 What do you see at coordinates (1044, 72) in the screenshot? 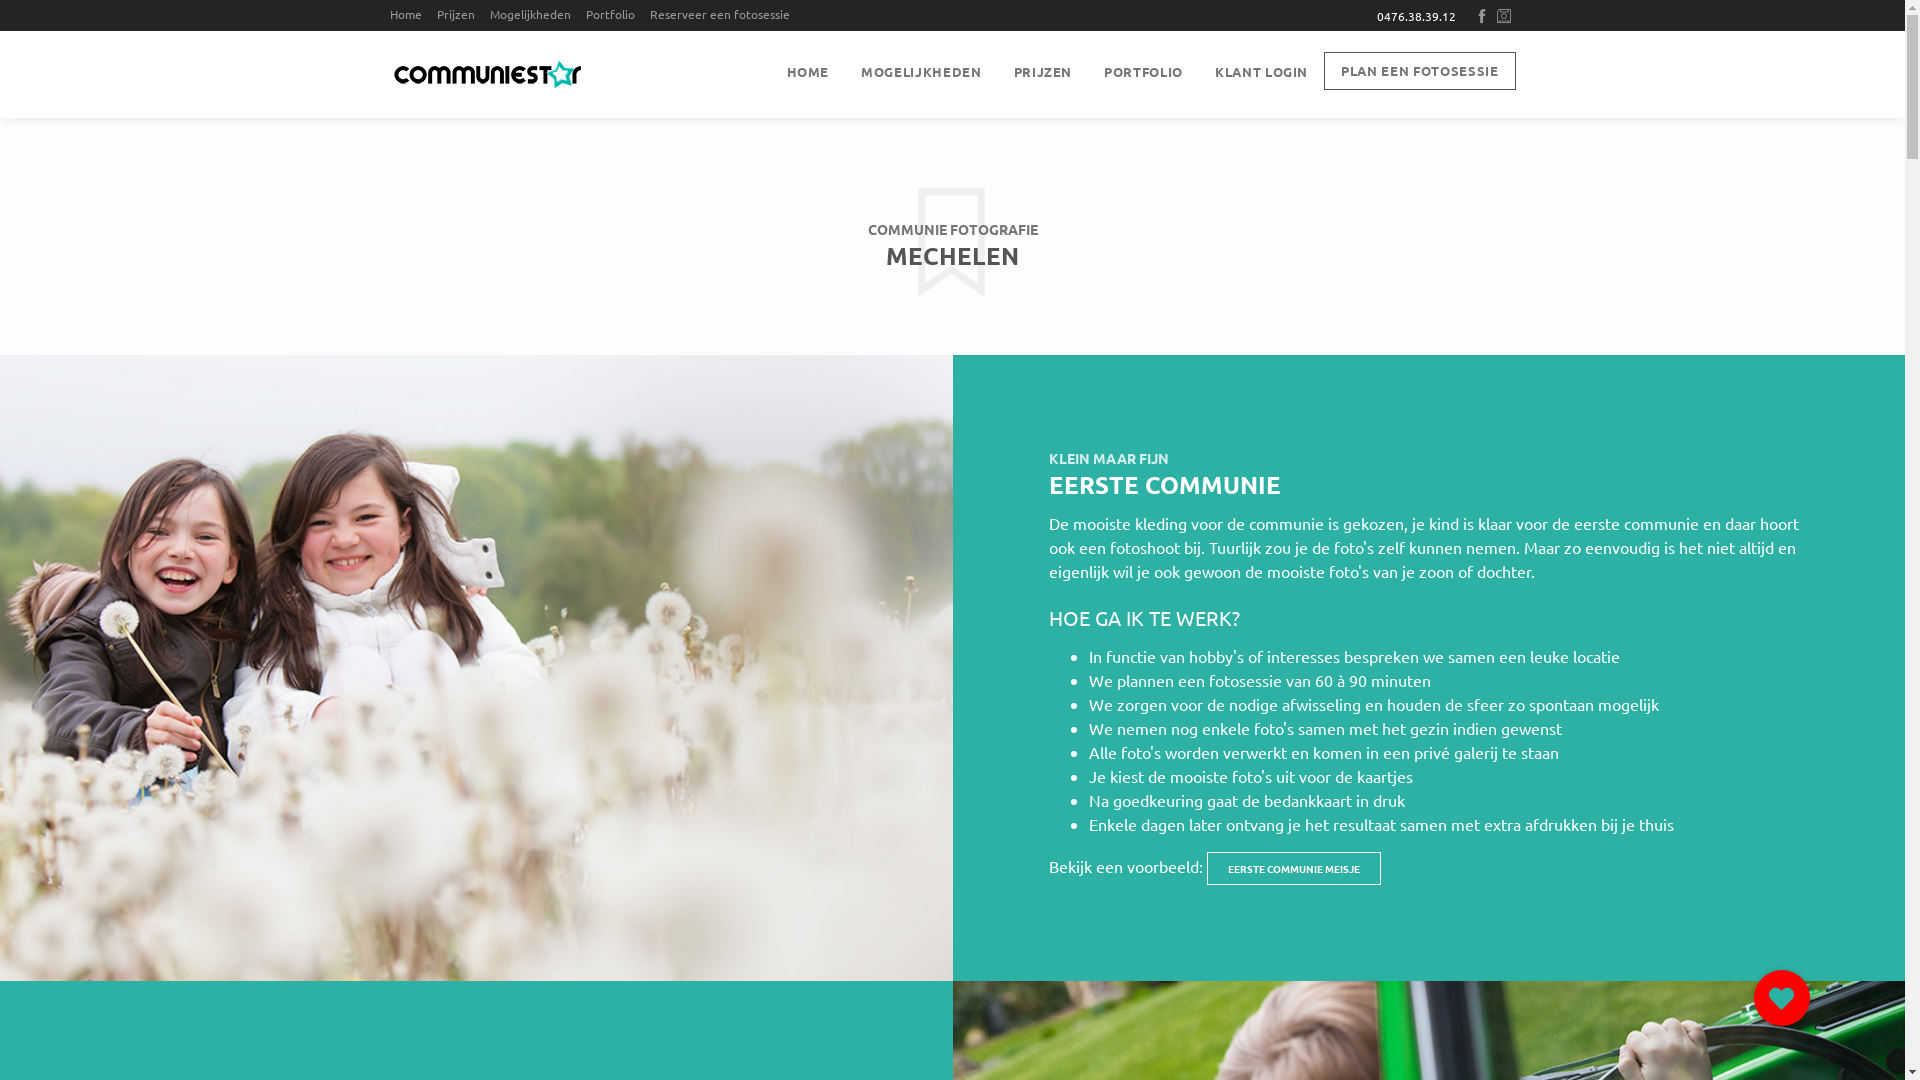
I see `PRIJZEN` at bounding box center [1044, 72].